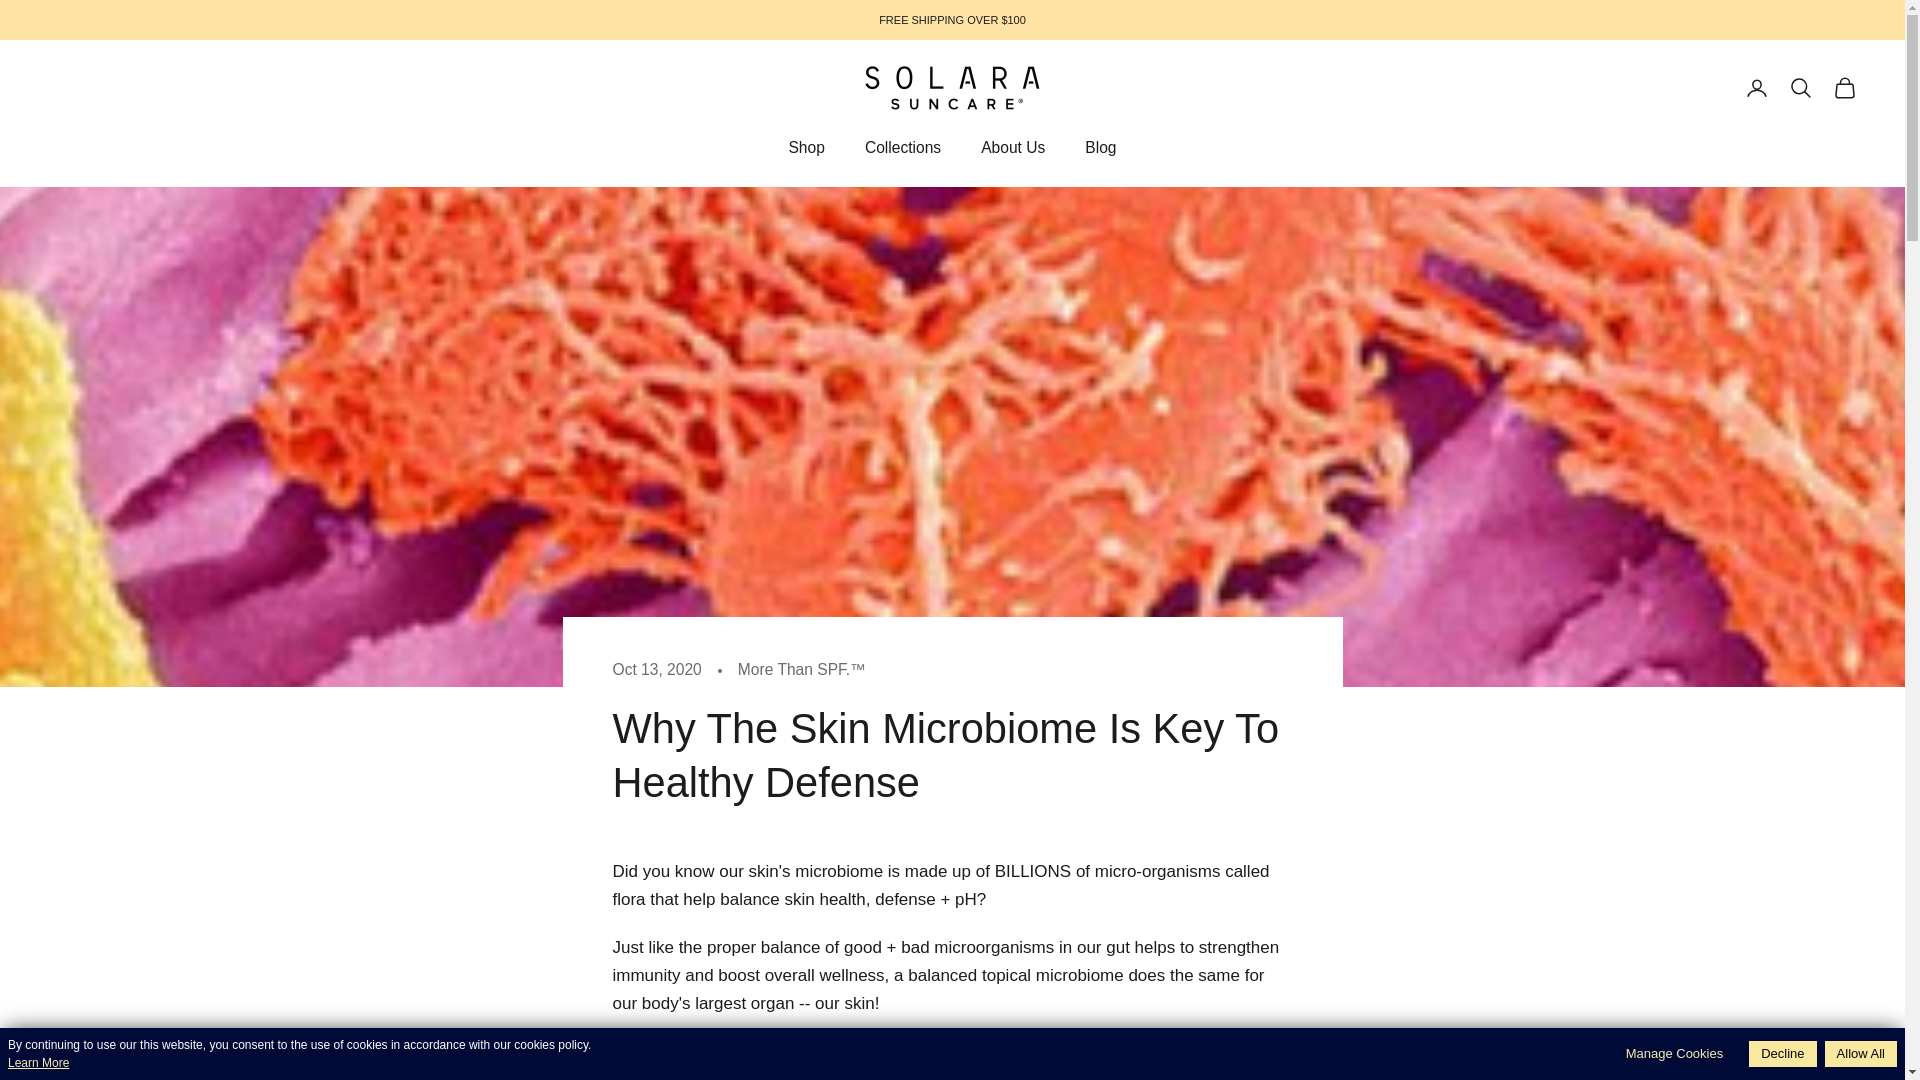 The width and height of the screenshot is (1920, 1080). What do you see at coordinates (1012, 148) in the screenshot?
I see `About Us` at bounding box center [1012, 148].